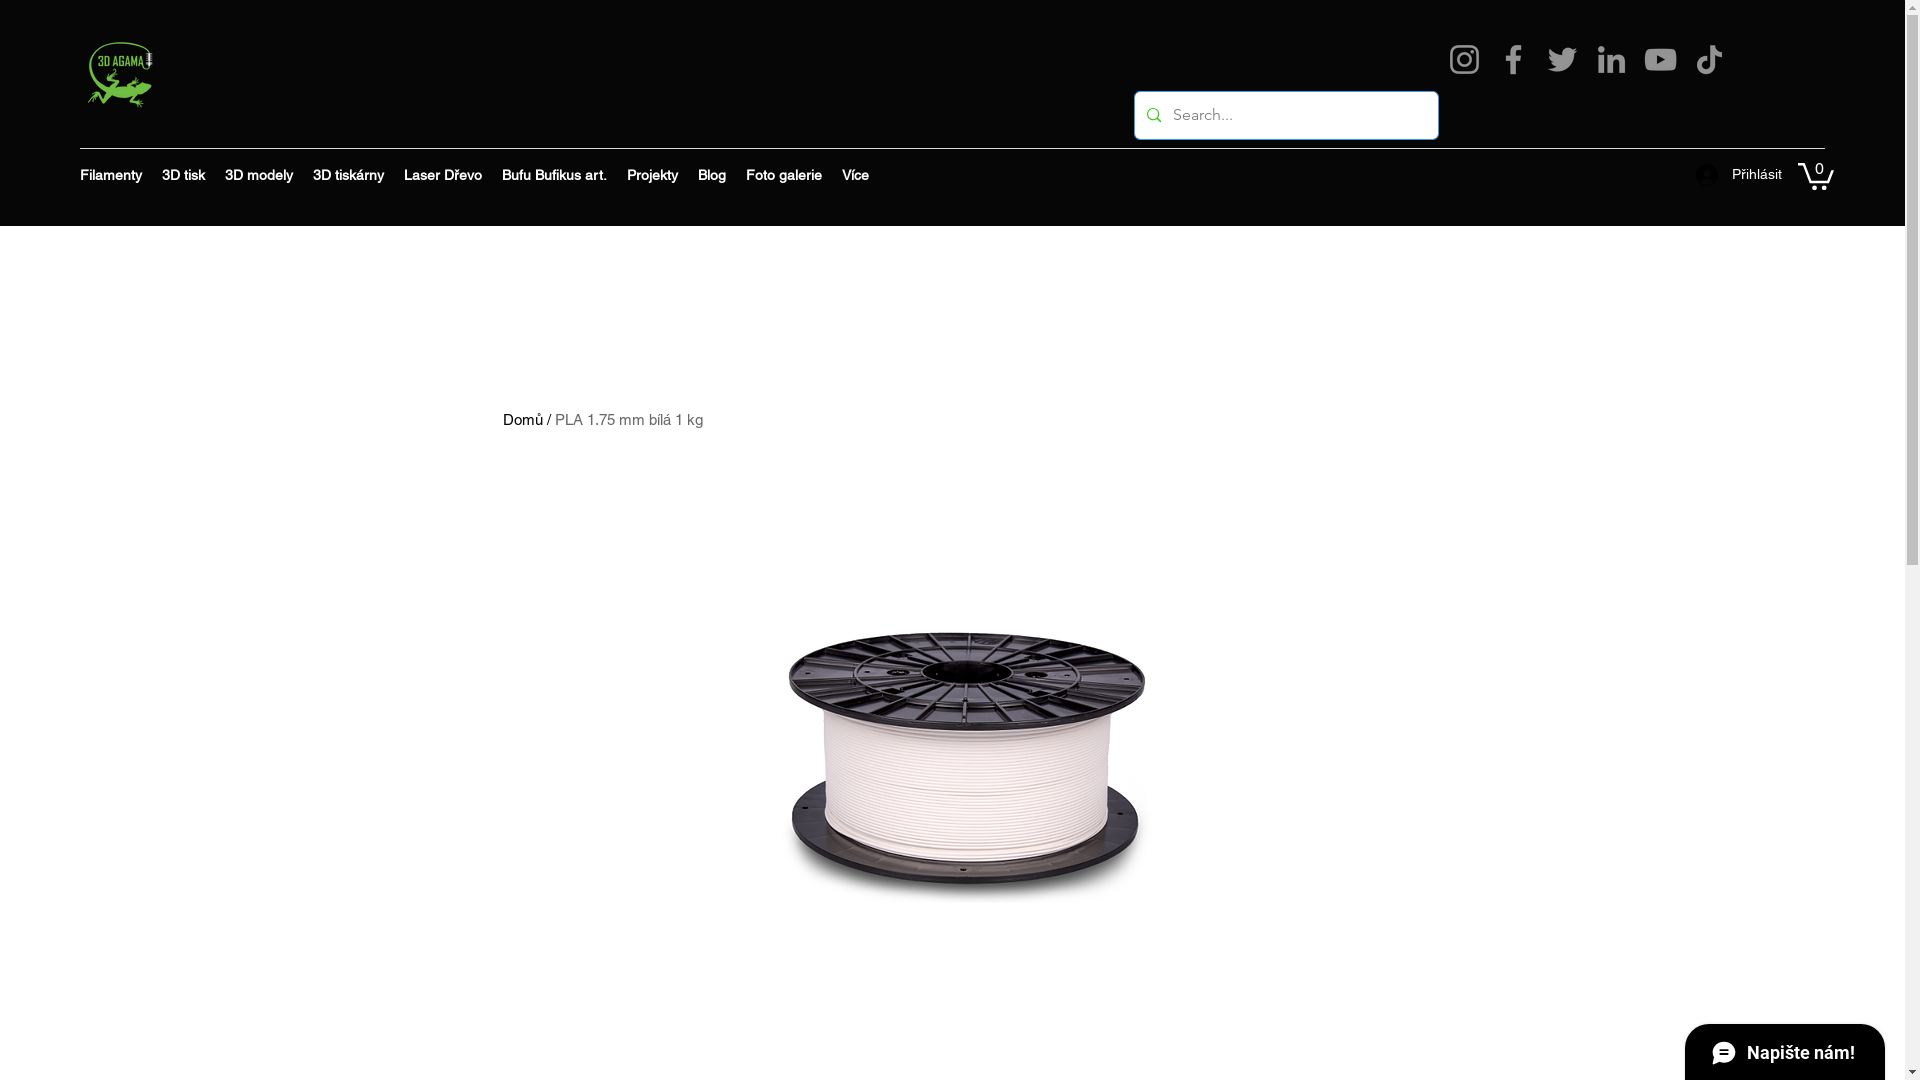  Describe the element at coordinates (784, 175) in the screenshot. I see `Foto galerie` at that location.